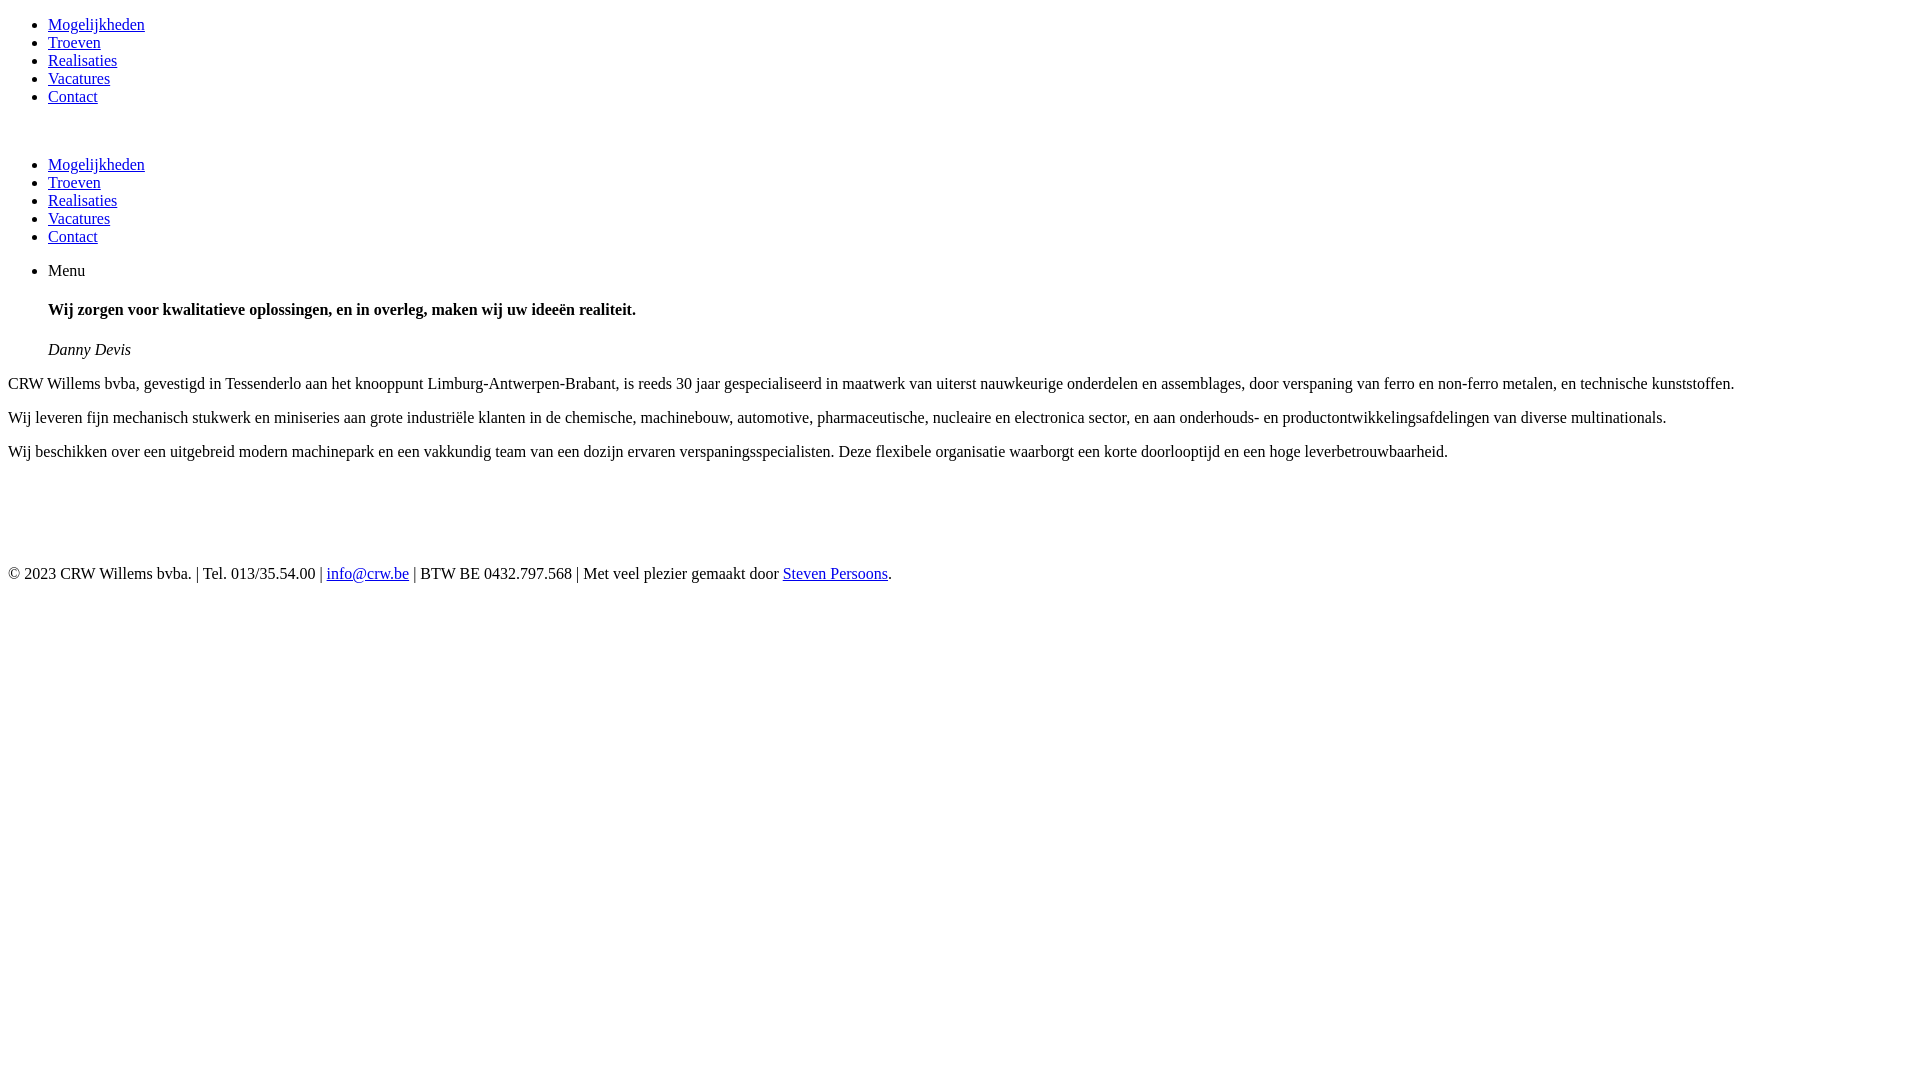  What do you see at coordinates (82, 60) in the screenshot?
I see `Realisaties` at bounding box center [82, 60].